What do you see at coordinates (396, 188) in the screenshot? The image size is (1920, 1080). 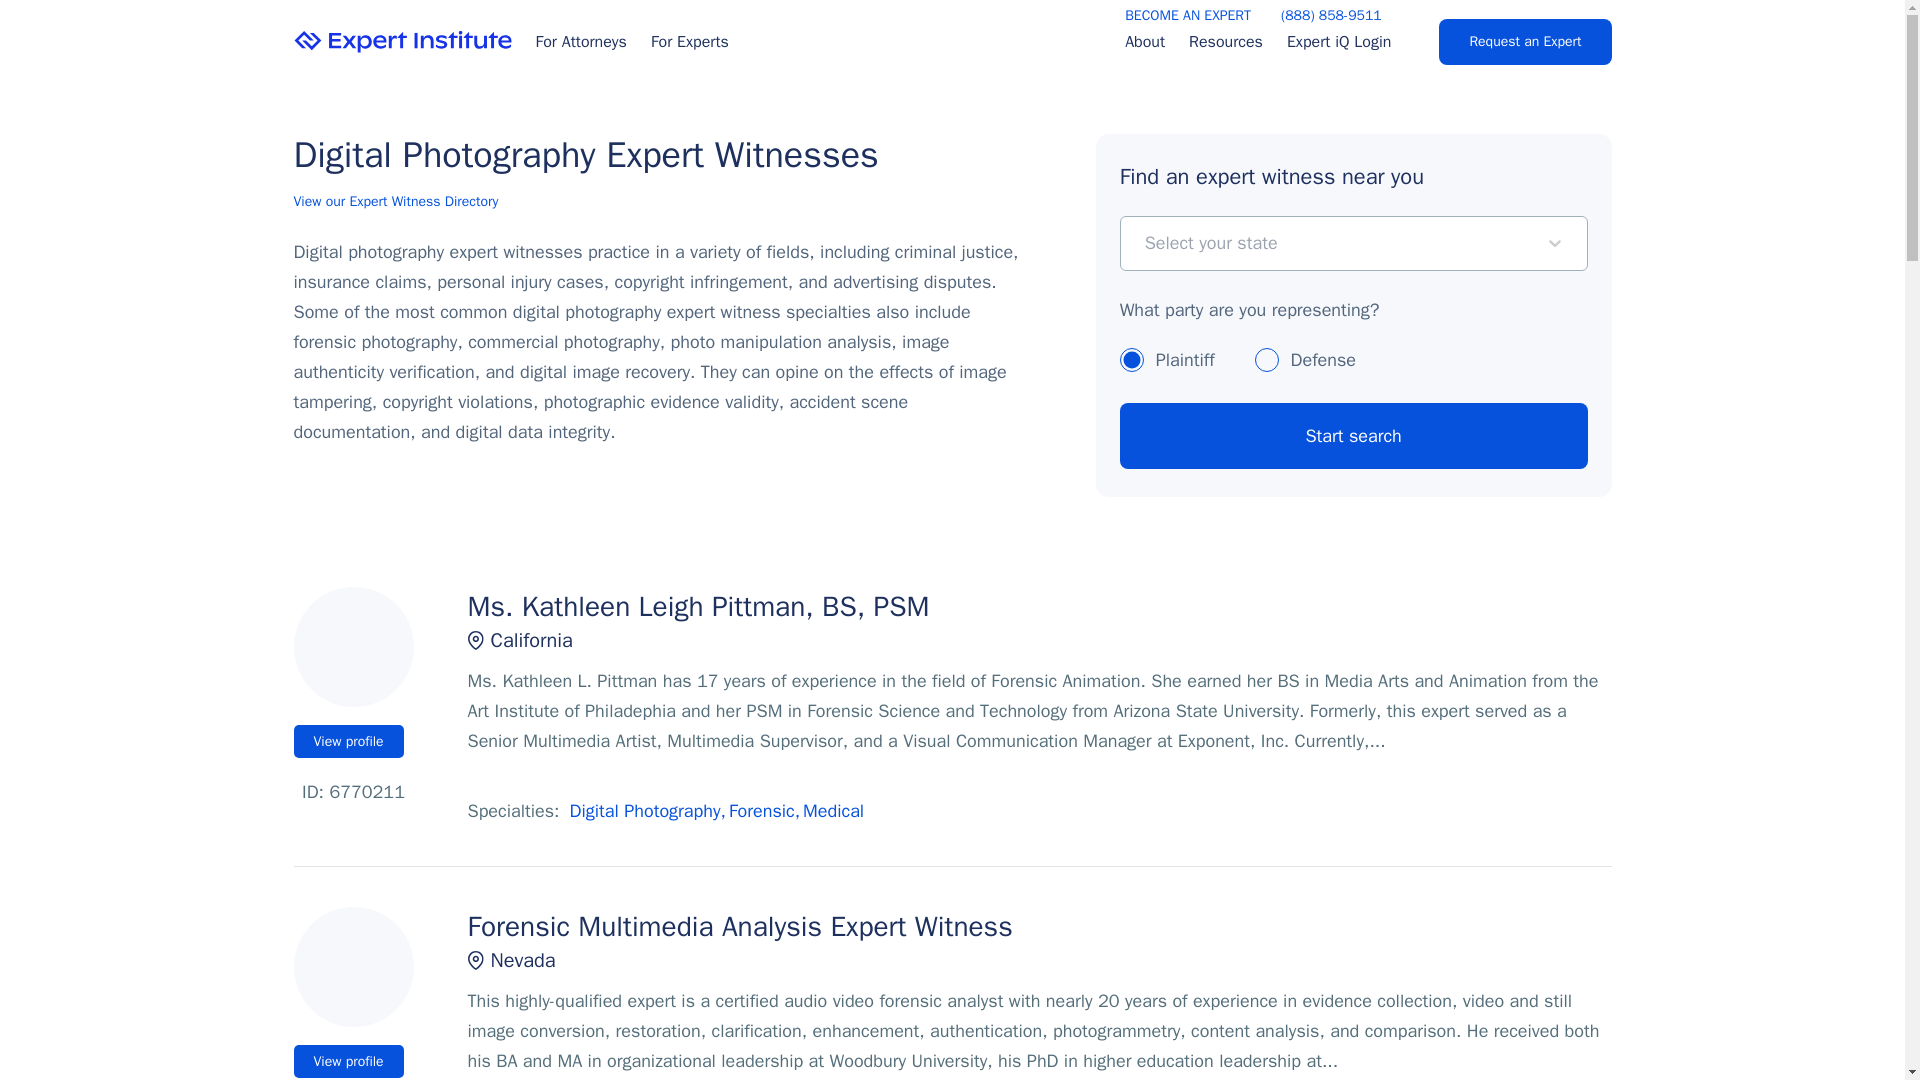 I see `View our Expert Witness Directory` at bounding box center [396, 188].